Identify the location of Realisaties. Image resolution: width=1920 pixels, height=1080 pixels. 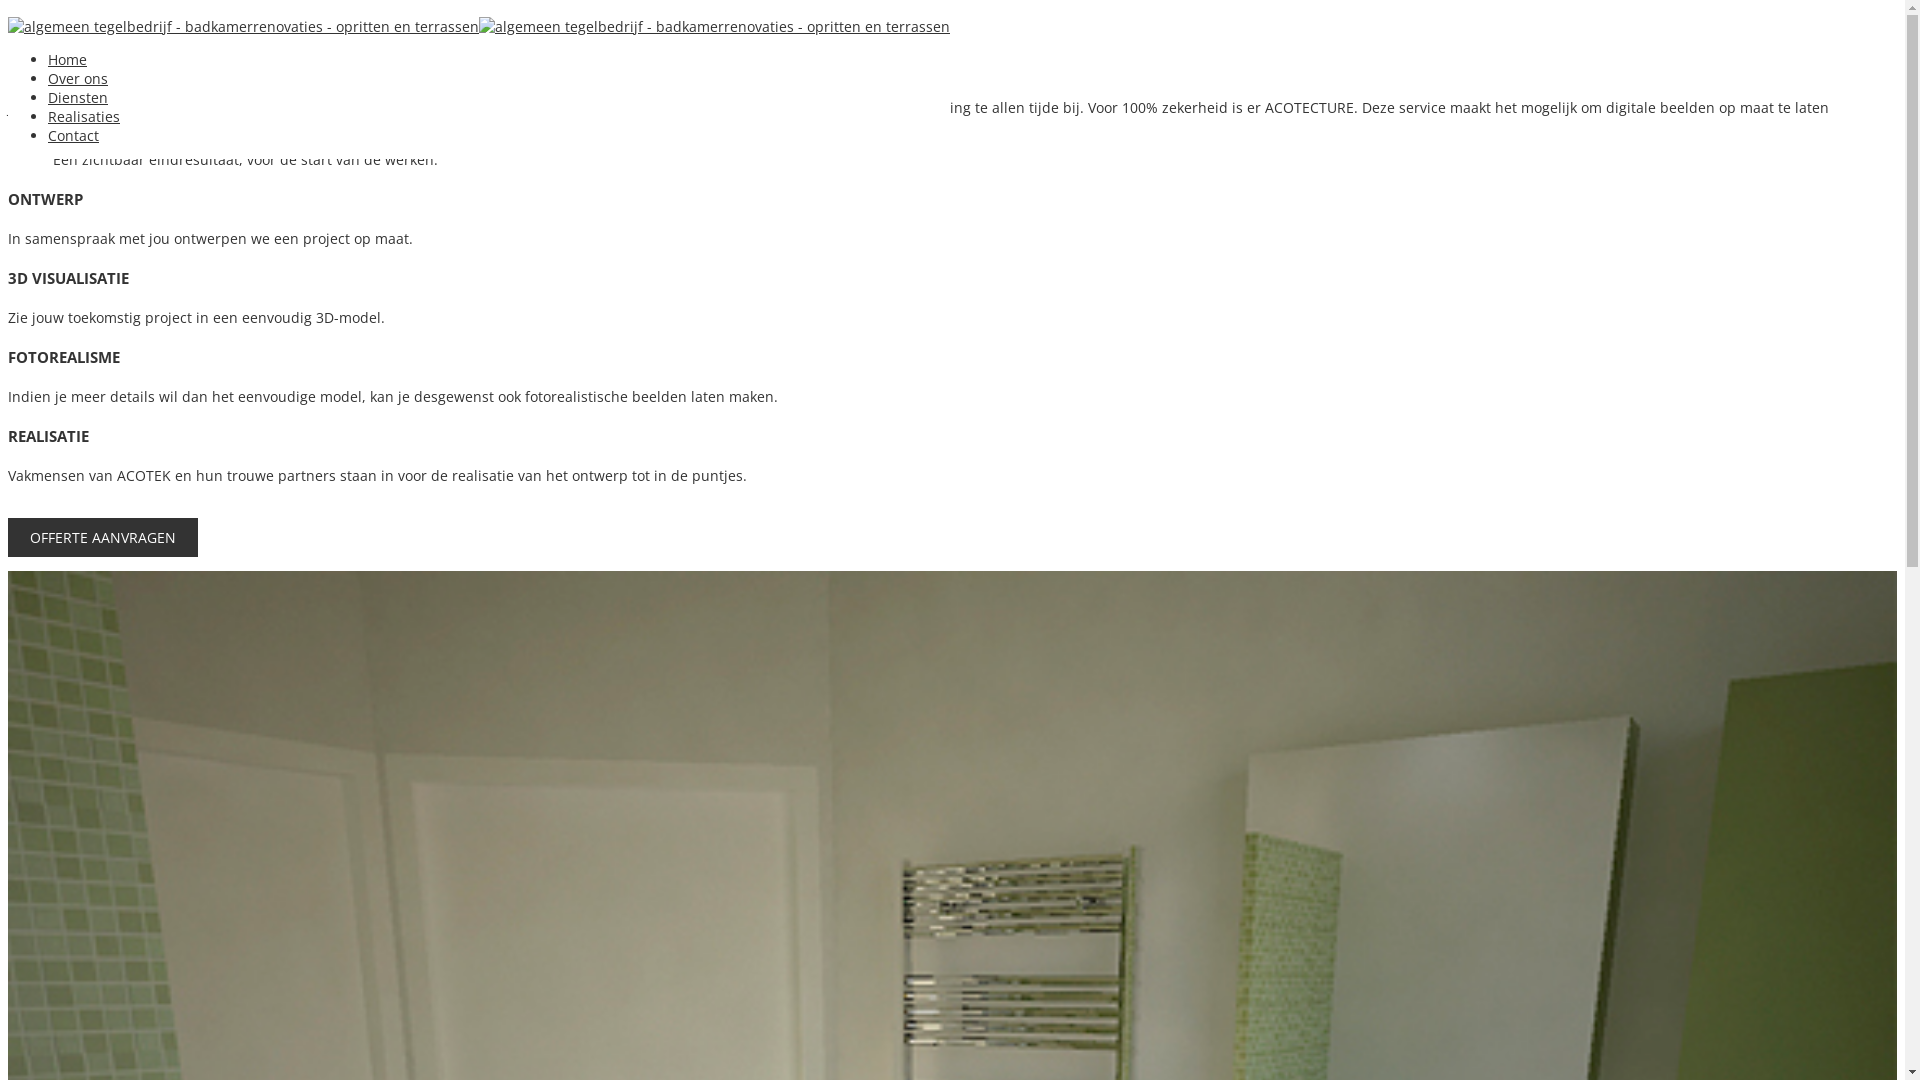
(84, 116).